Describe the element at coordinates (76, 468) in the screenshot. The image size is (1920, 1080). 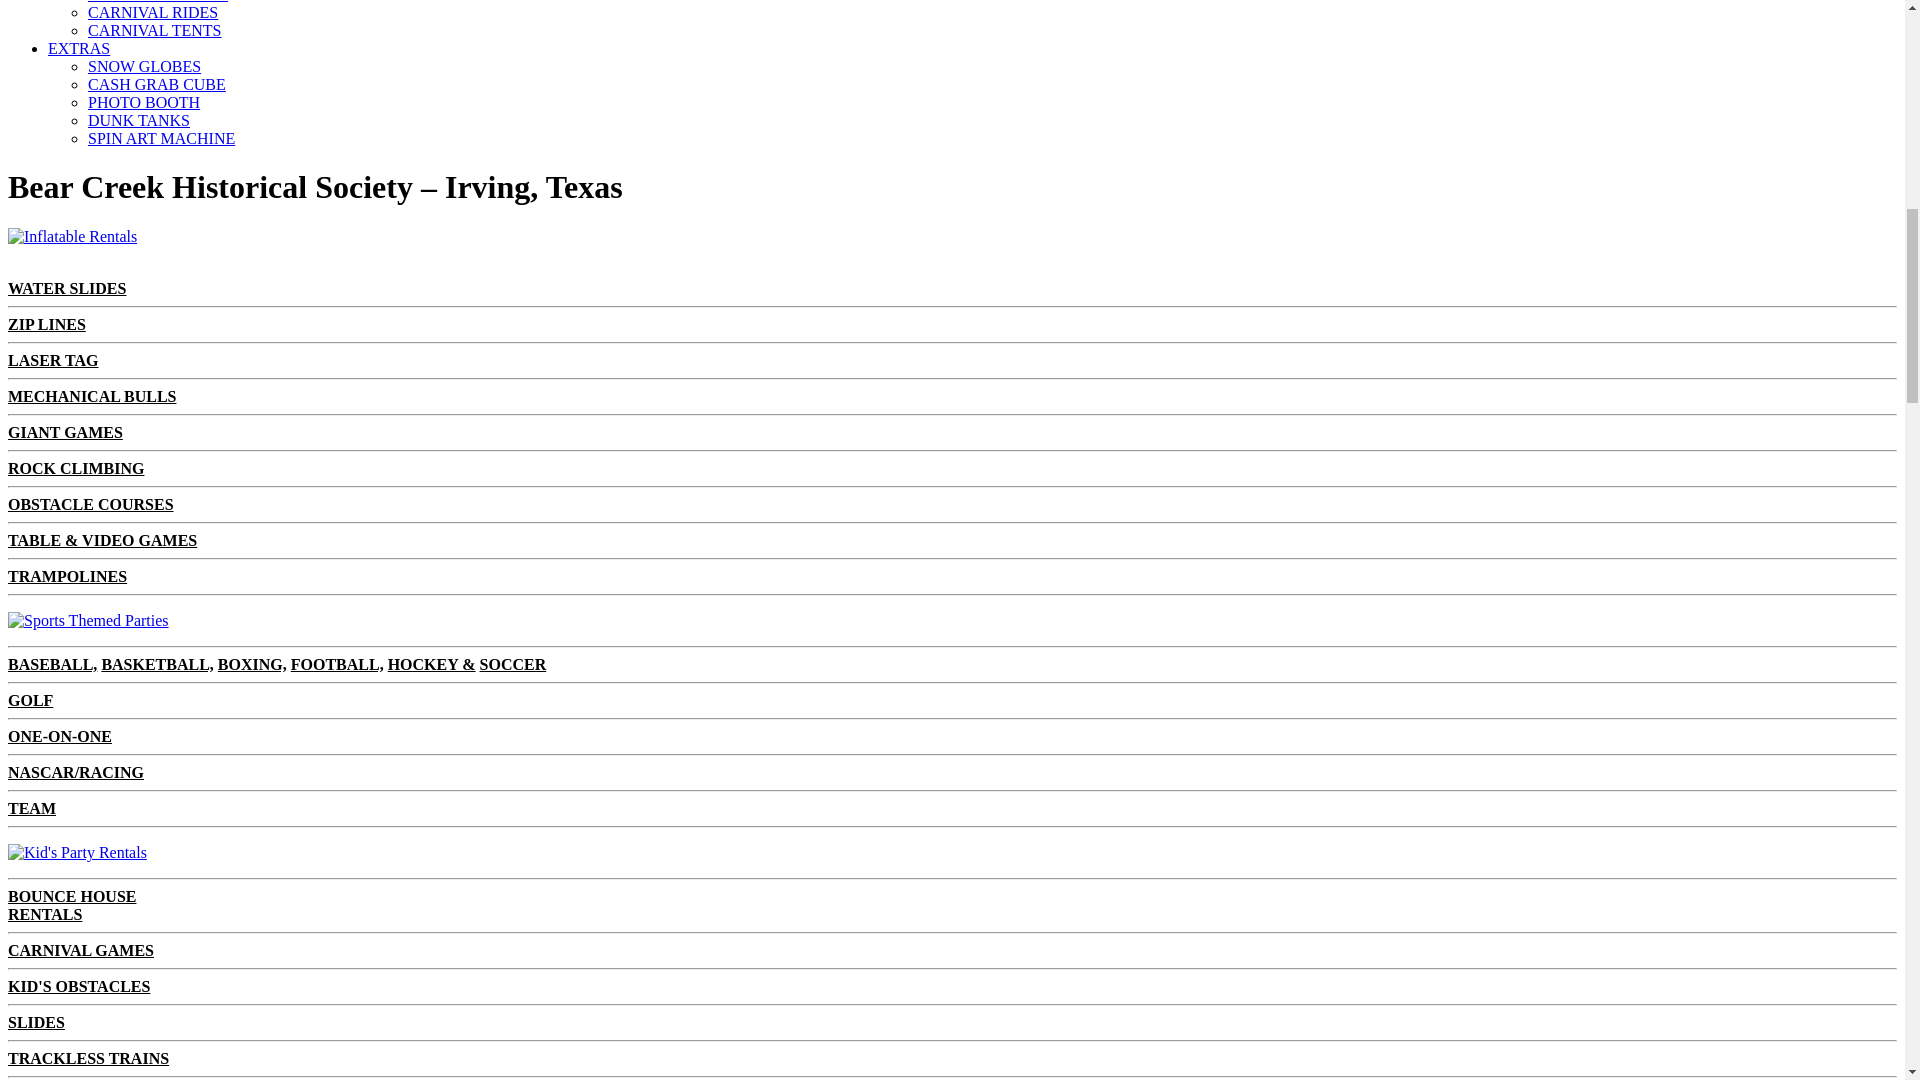
I see `Rock Climbing Walls You Can Rent` at that location.